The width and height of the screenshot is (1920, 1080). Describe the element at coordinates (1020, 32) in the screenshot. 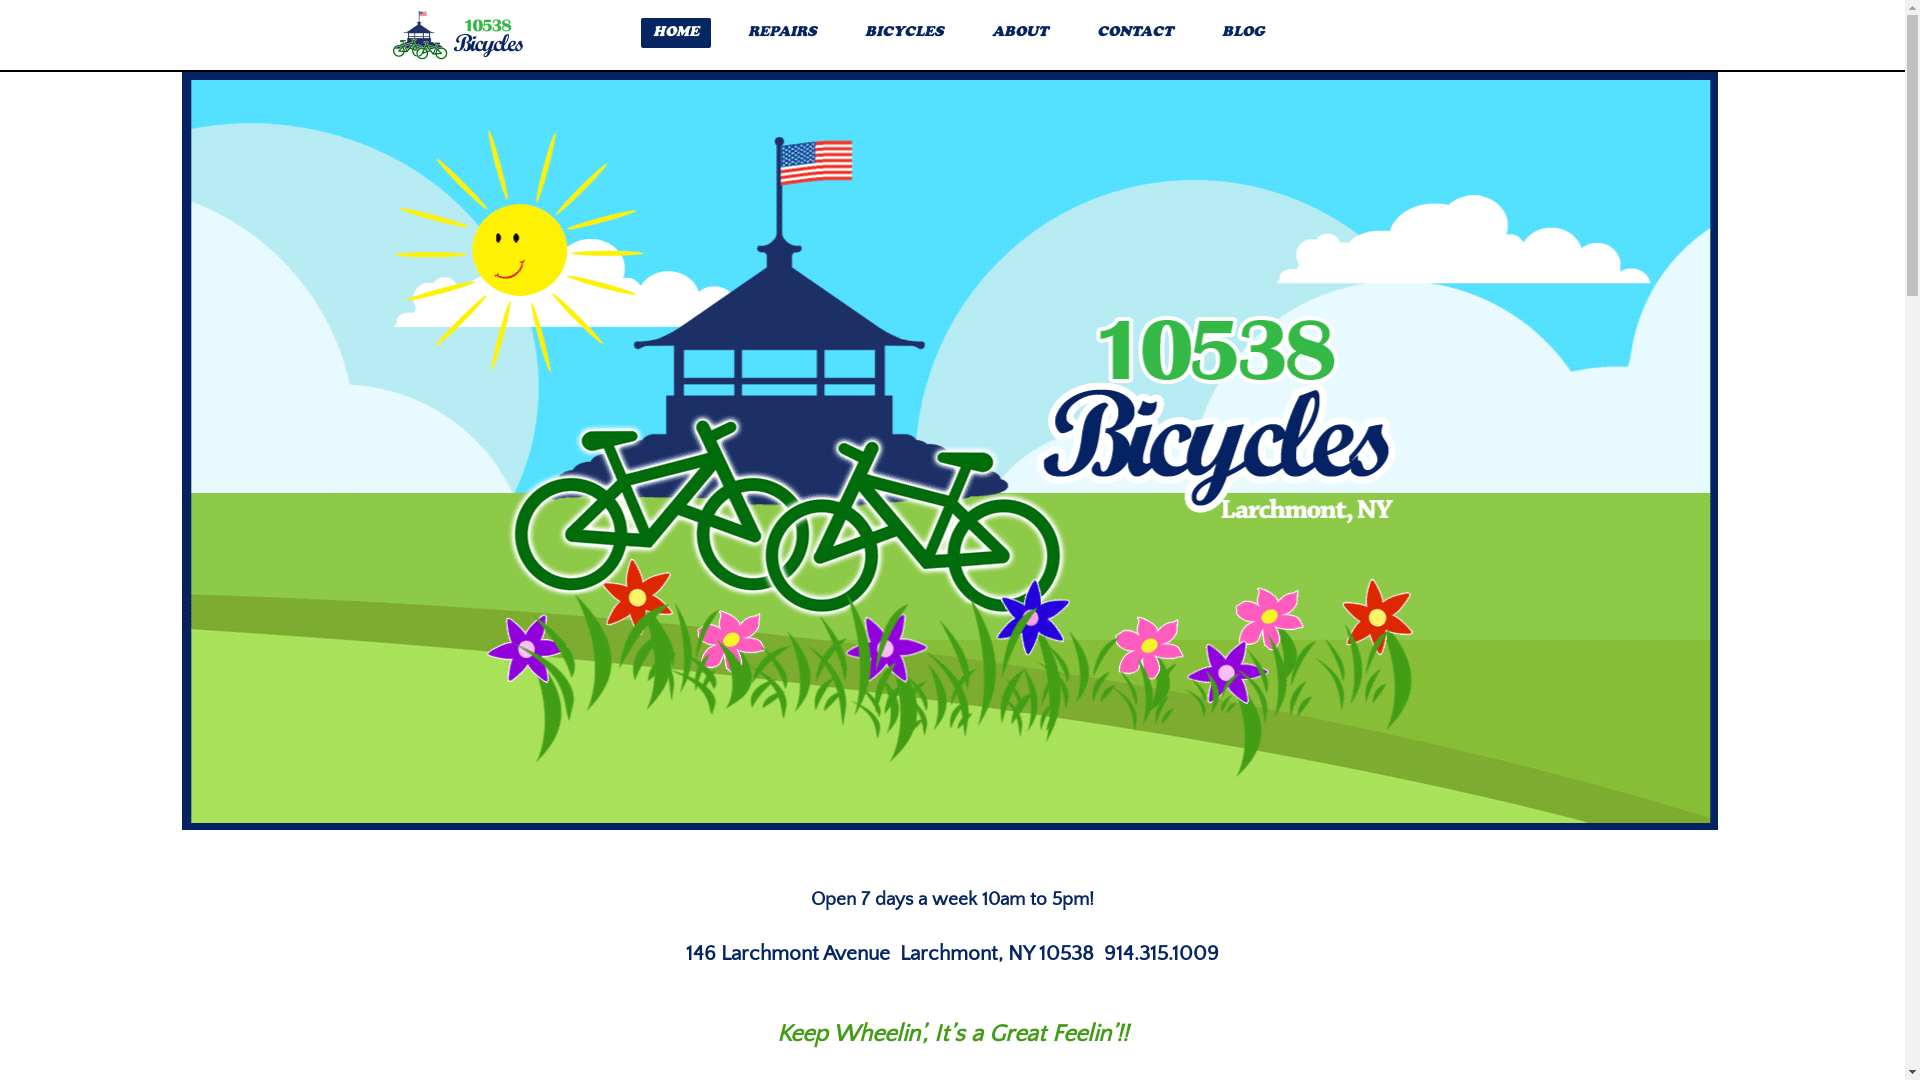

I see `ABOUT` at that location.